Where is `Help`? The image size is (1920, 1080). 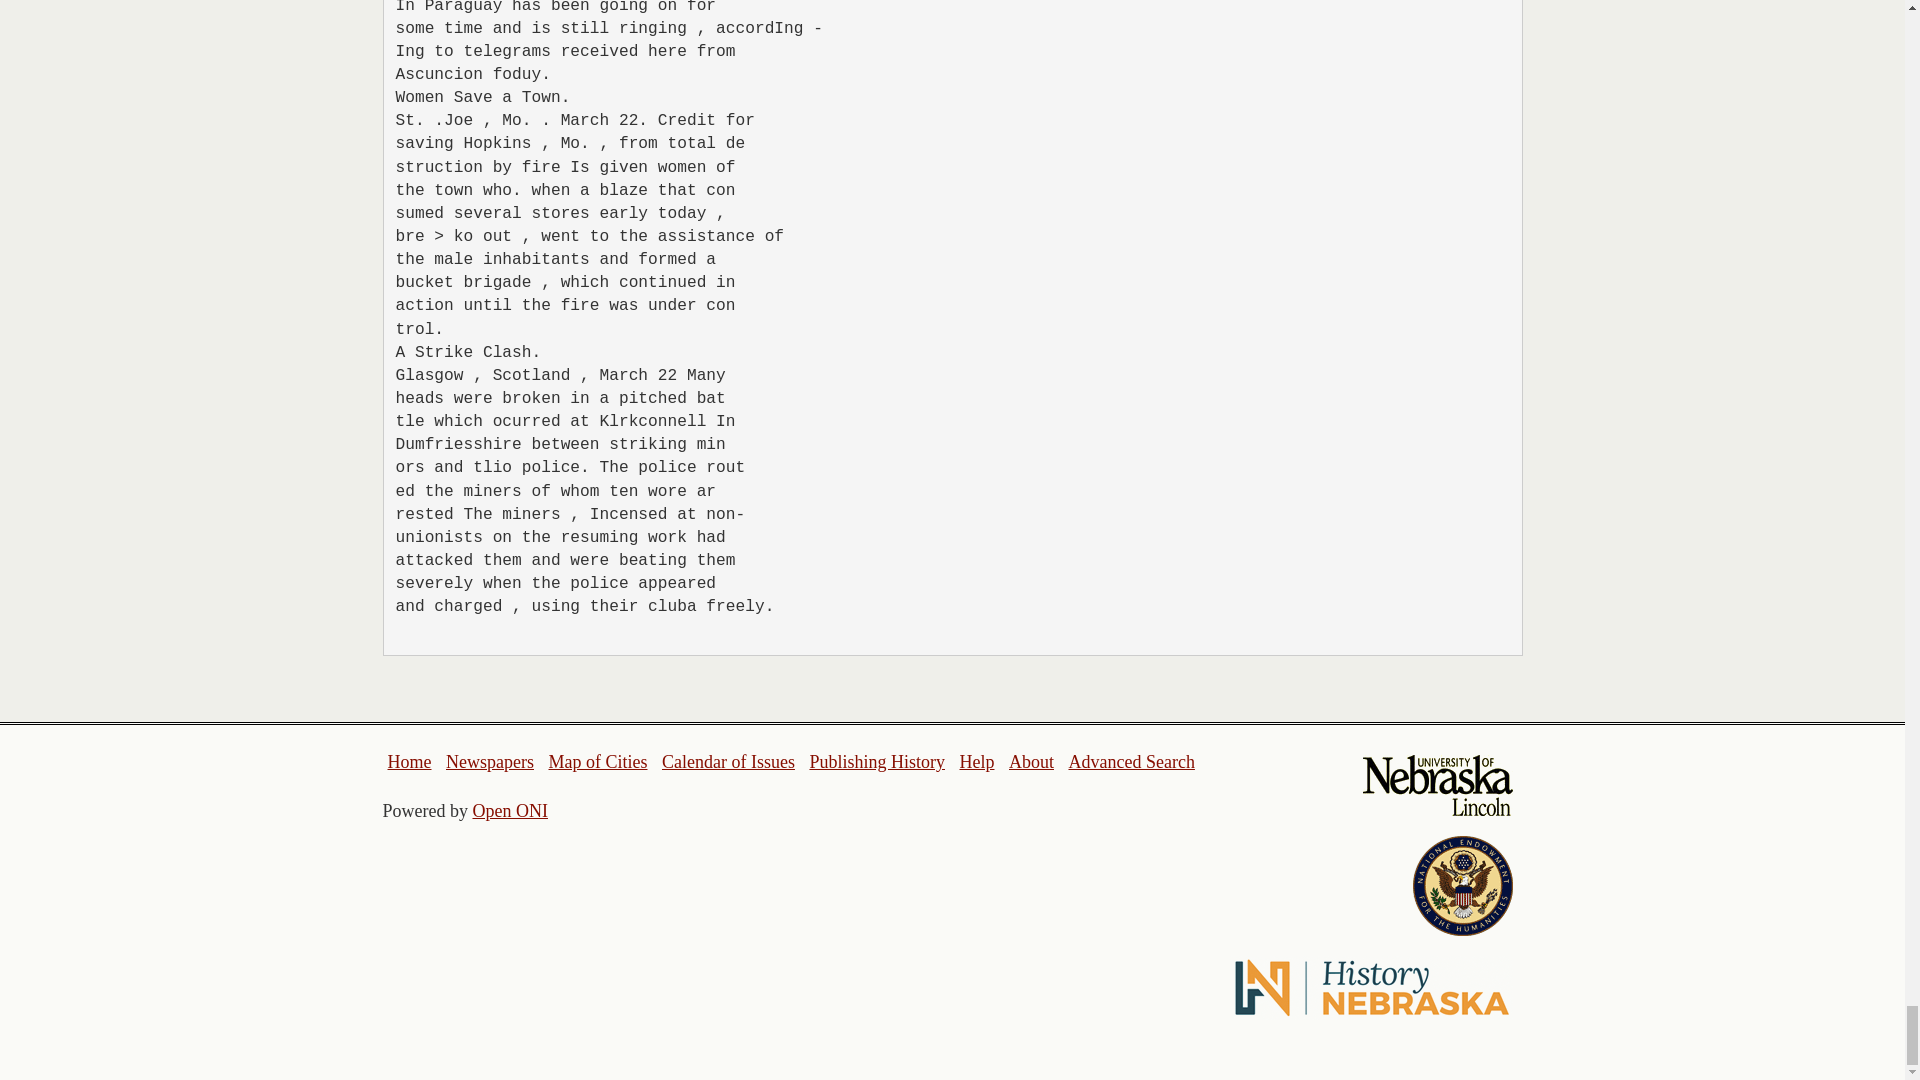
Help is located at coordinates (976, 762).